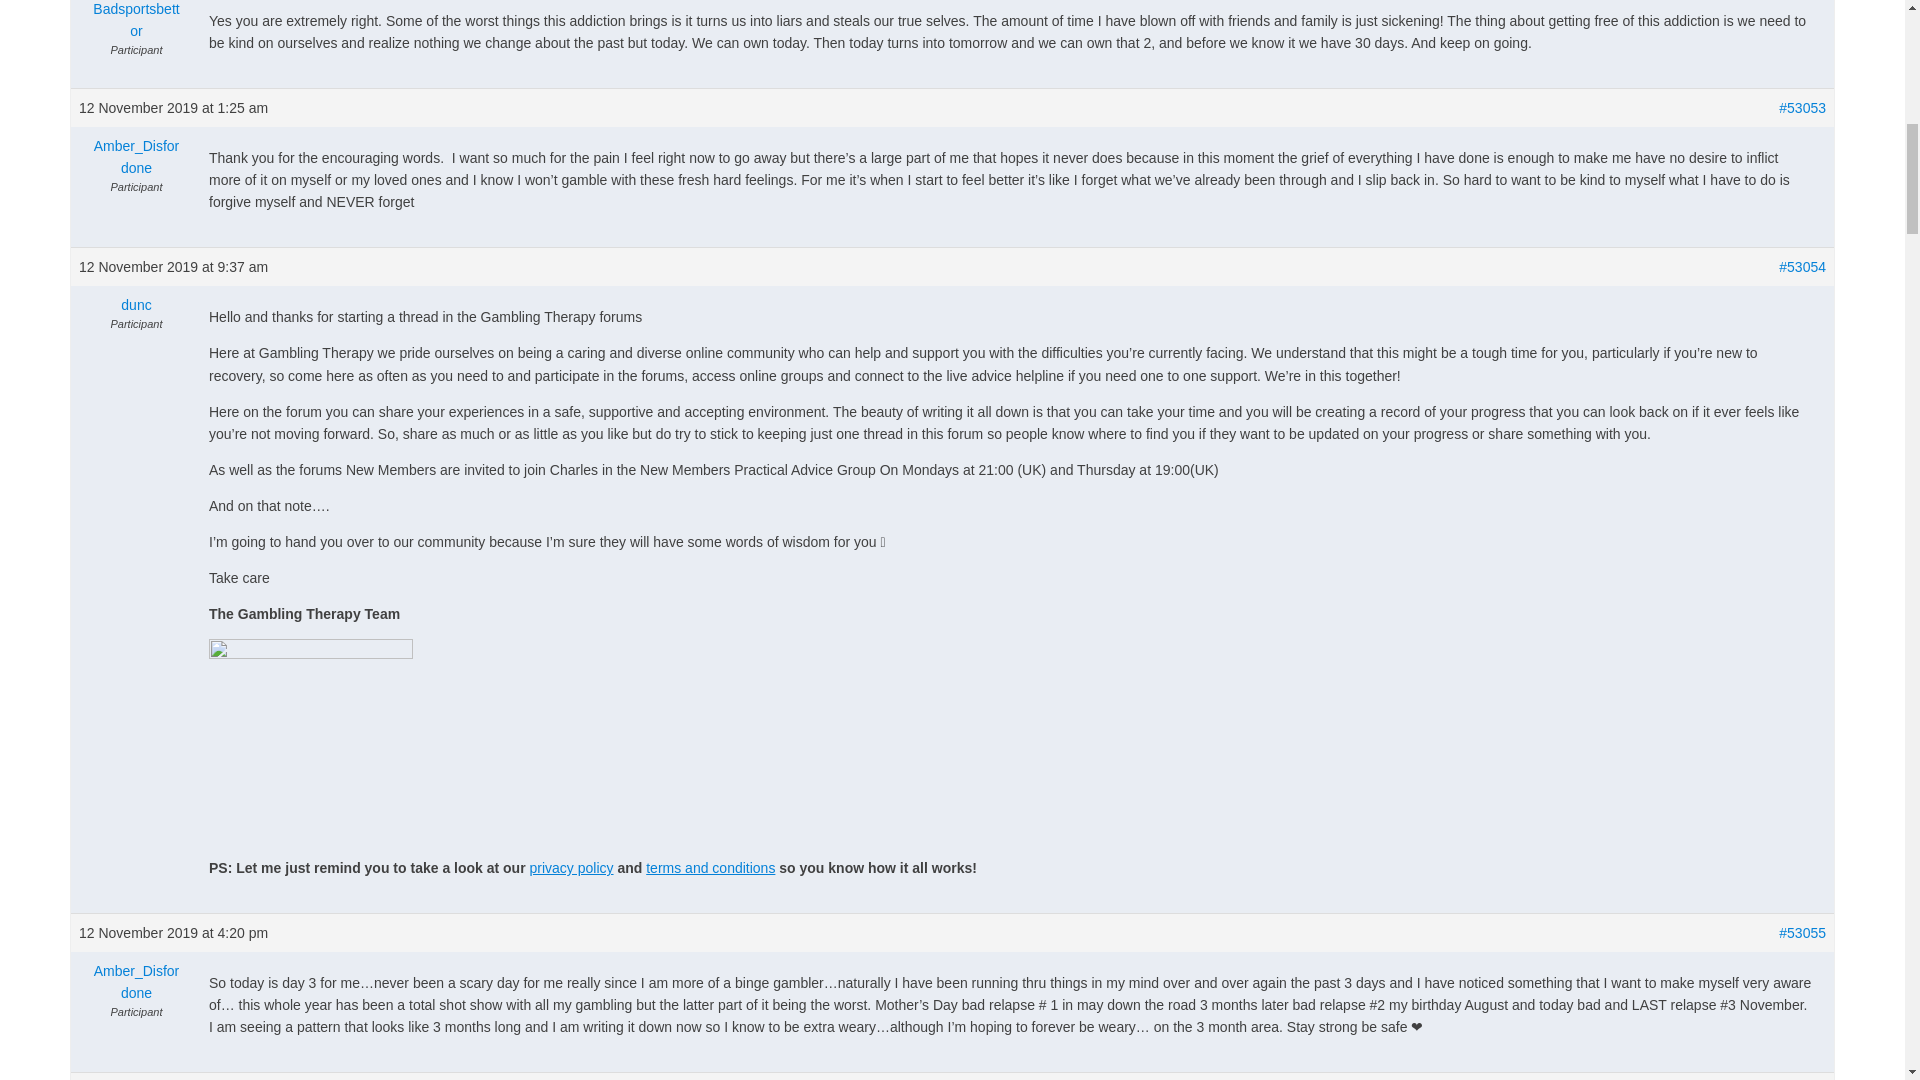 The width and height of the screenshot is (1920, 1080). I want to click on View Badsportsbettor's profile, so click(136, 21).